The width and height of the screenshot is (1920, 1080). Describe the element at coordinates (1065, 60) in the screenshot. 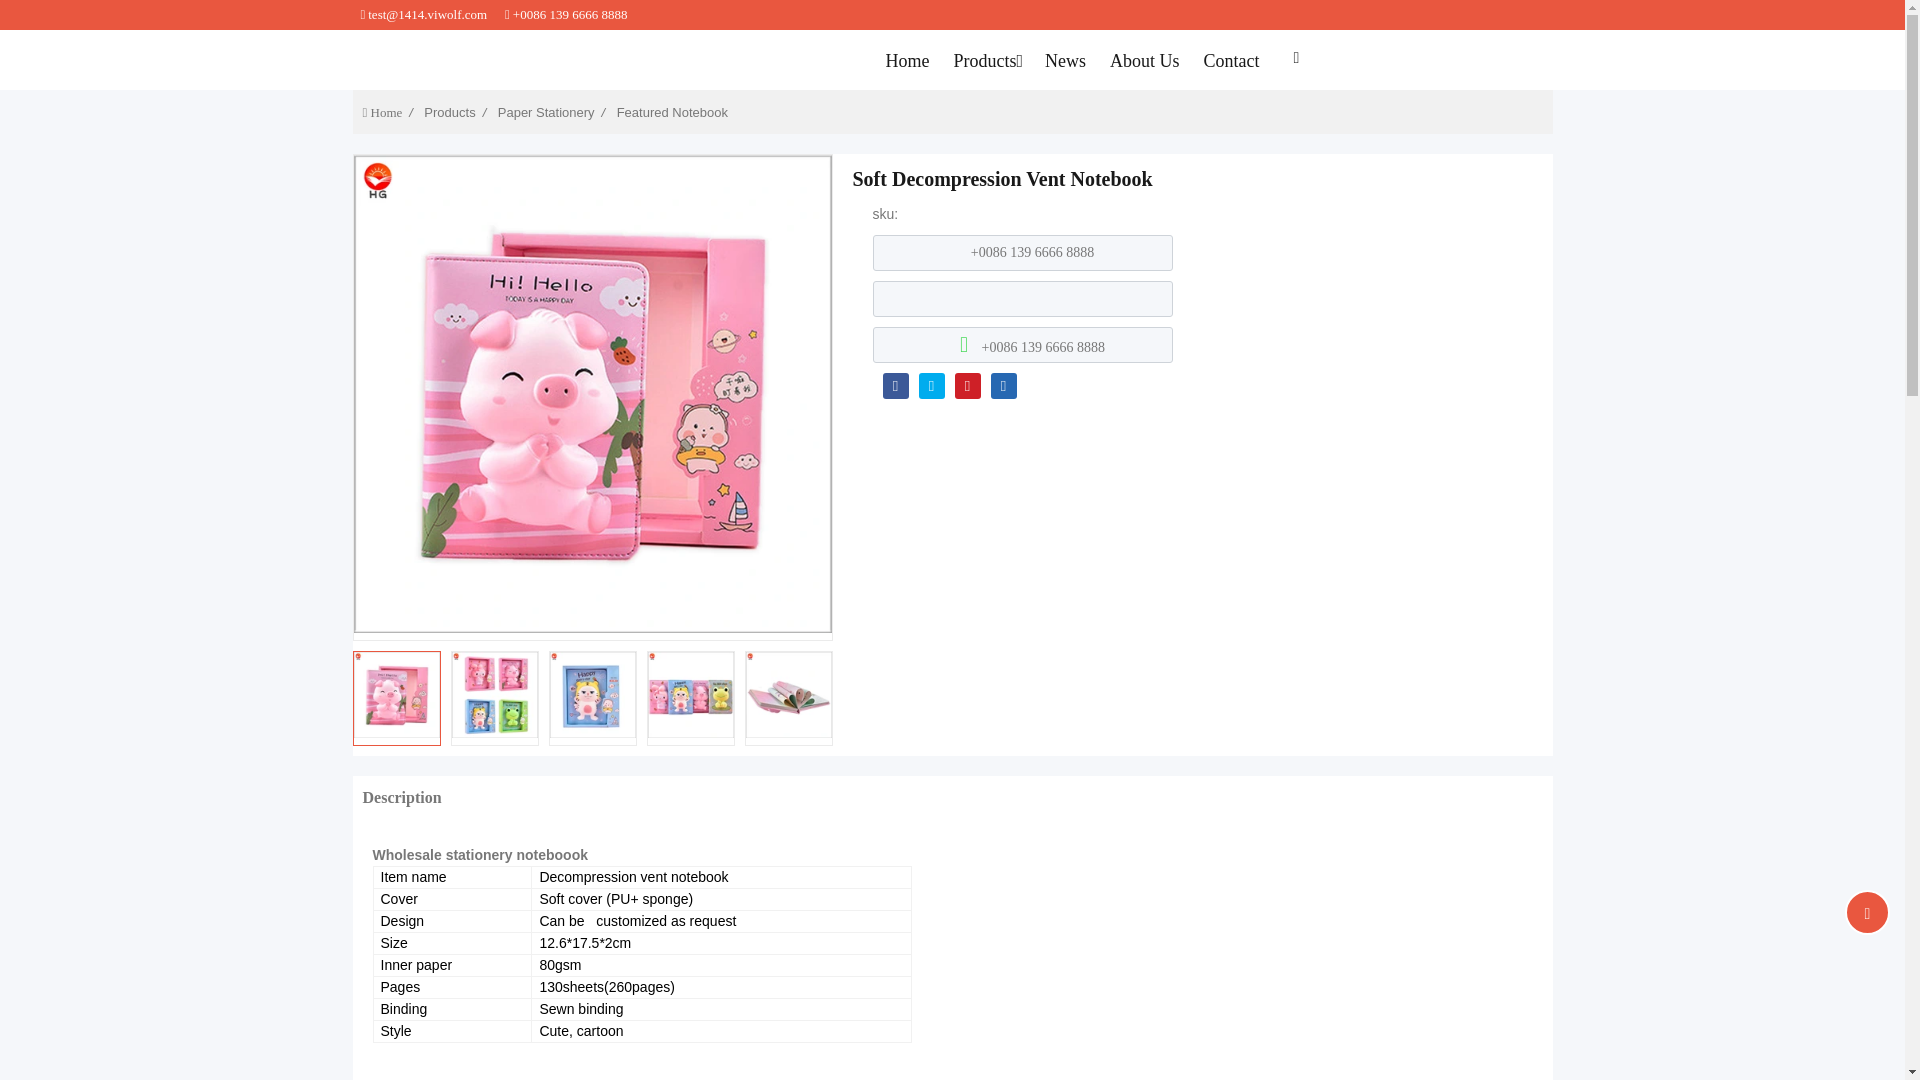

I see `News` at that location.